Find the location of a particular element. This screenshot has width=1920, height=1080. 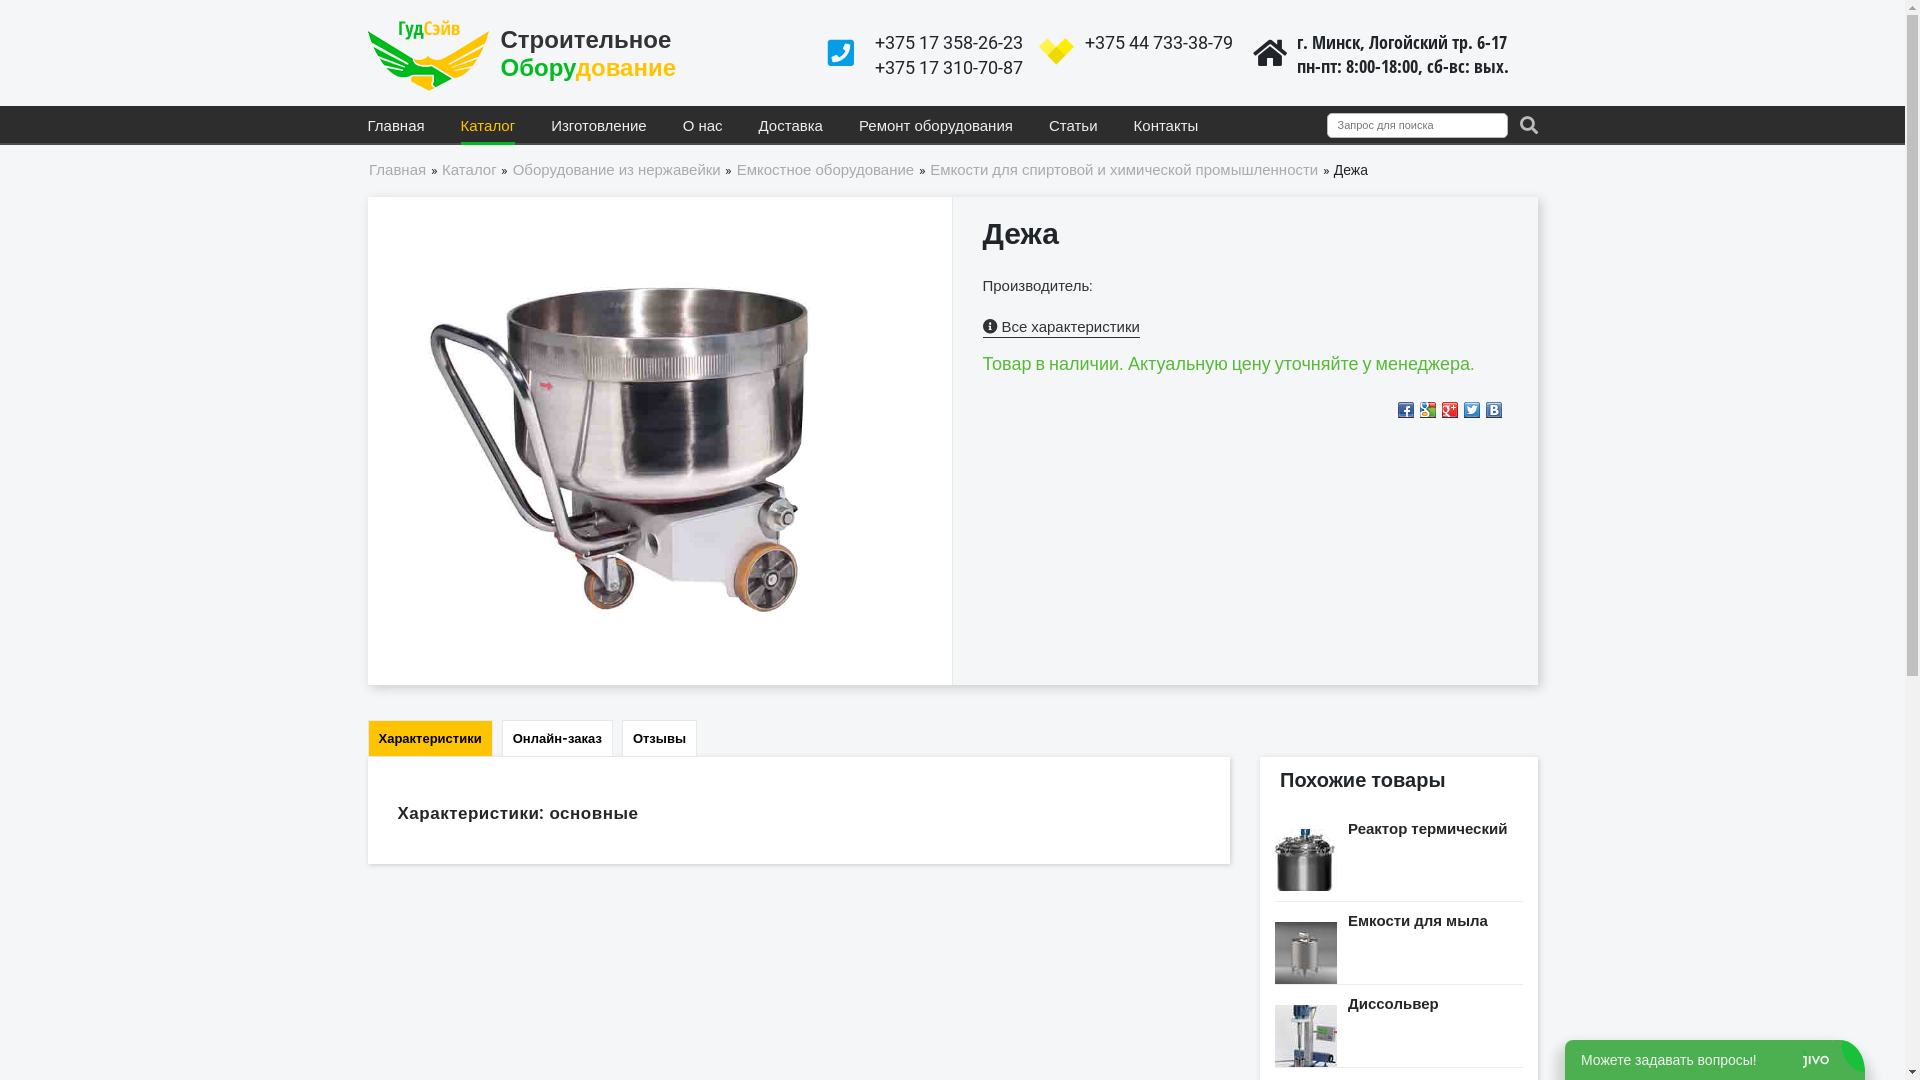

+375 17 310-70-87 is located at coordinates (948, 67).